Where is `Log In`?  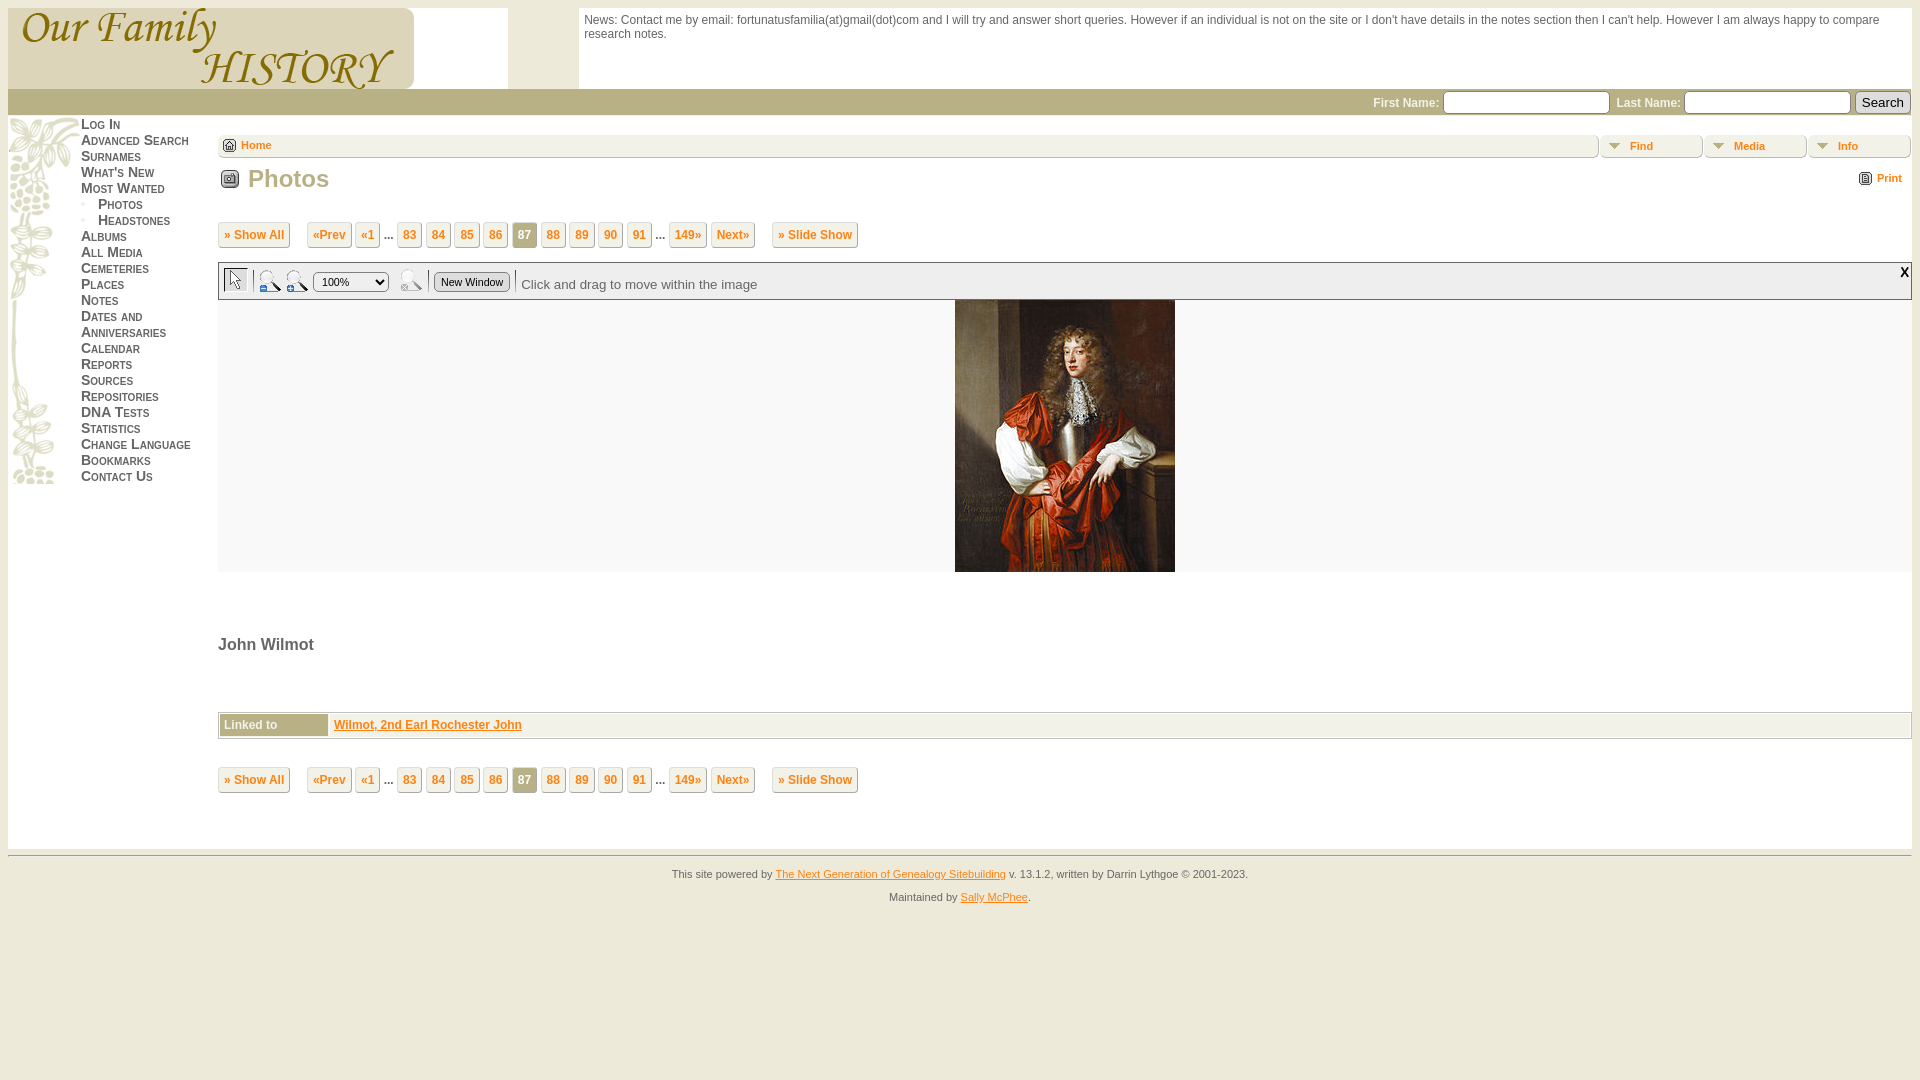
Log In is located at coordinates (100, 124).